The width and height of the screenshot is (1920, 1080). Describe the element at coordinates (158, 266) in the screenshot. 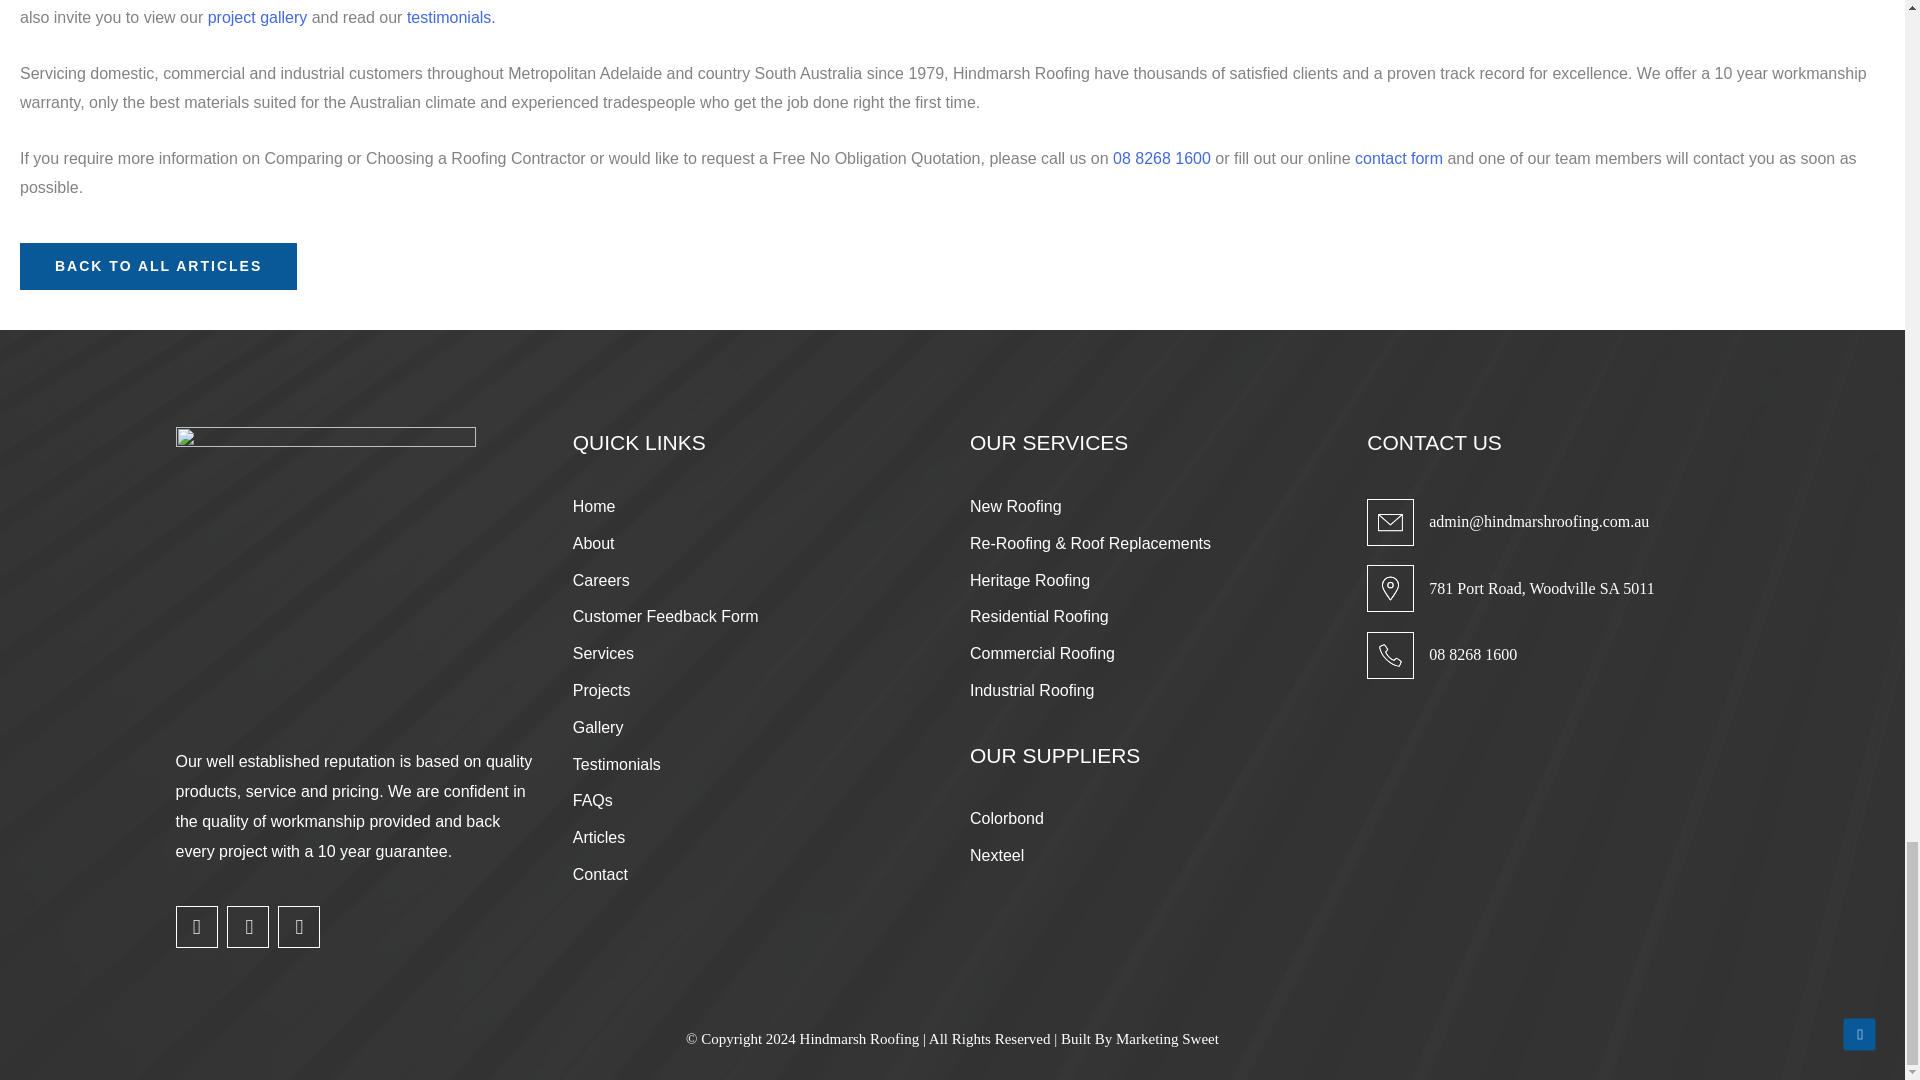

I see `Home` at that location.